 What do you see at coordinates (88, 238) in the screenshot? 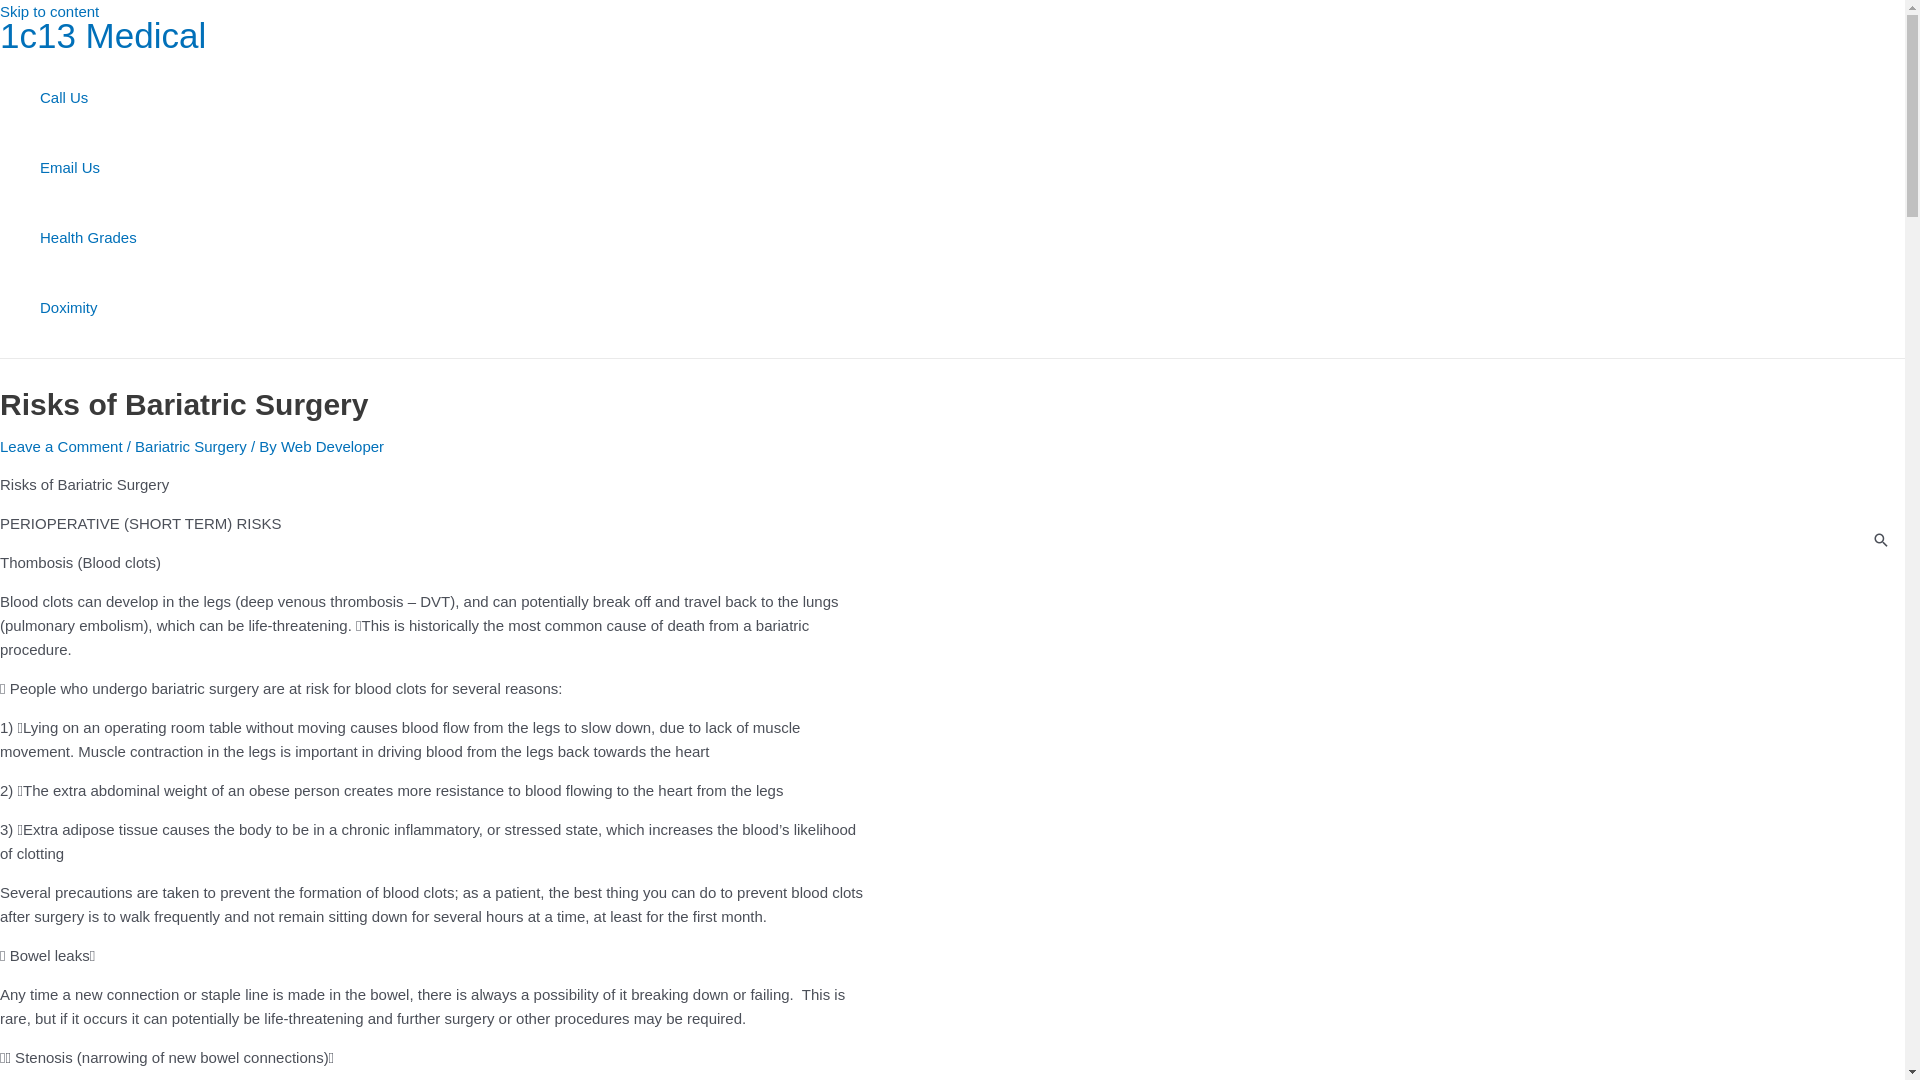
I see `Health Grades` at bounding box center [88, 238].